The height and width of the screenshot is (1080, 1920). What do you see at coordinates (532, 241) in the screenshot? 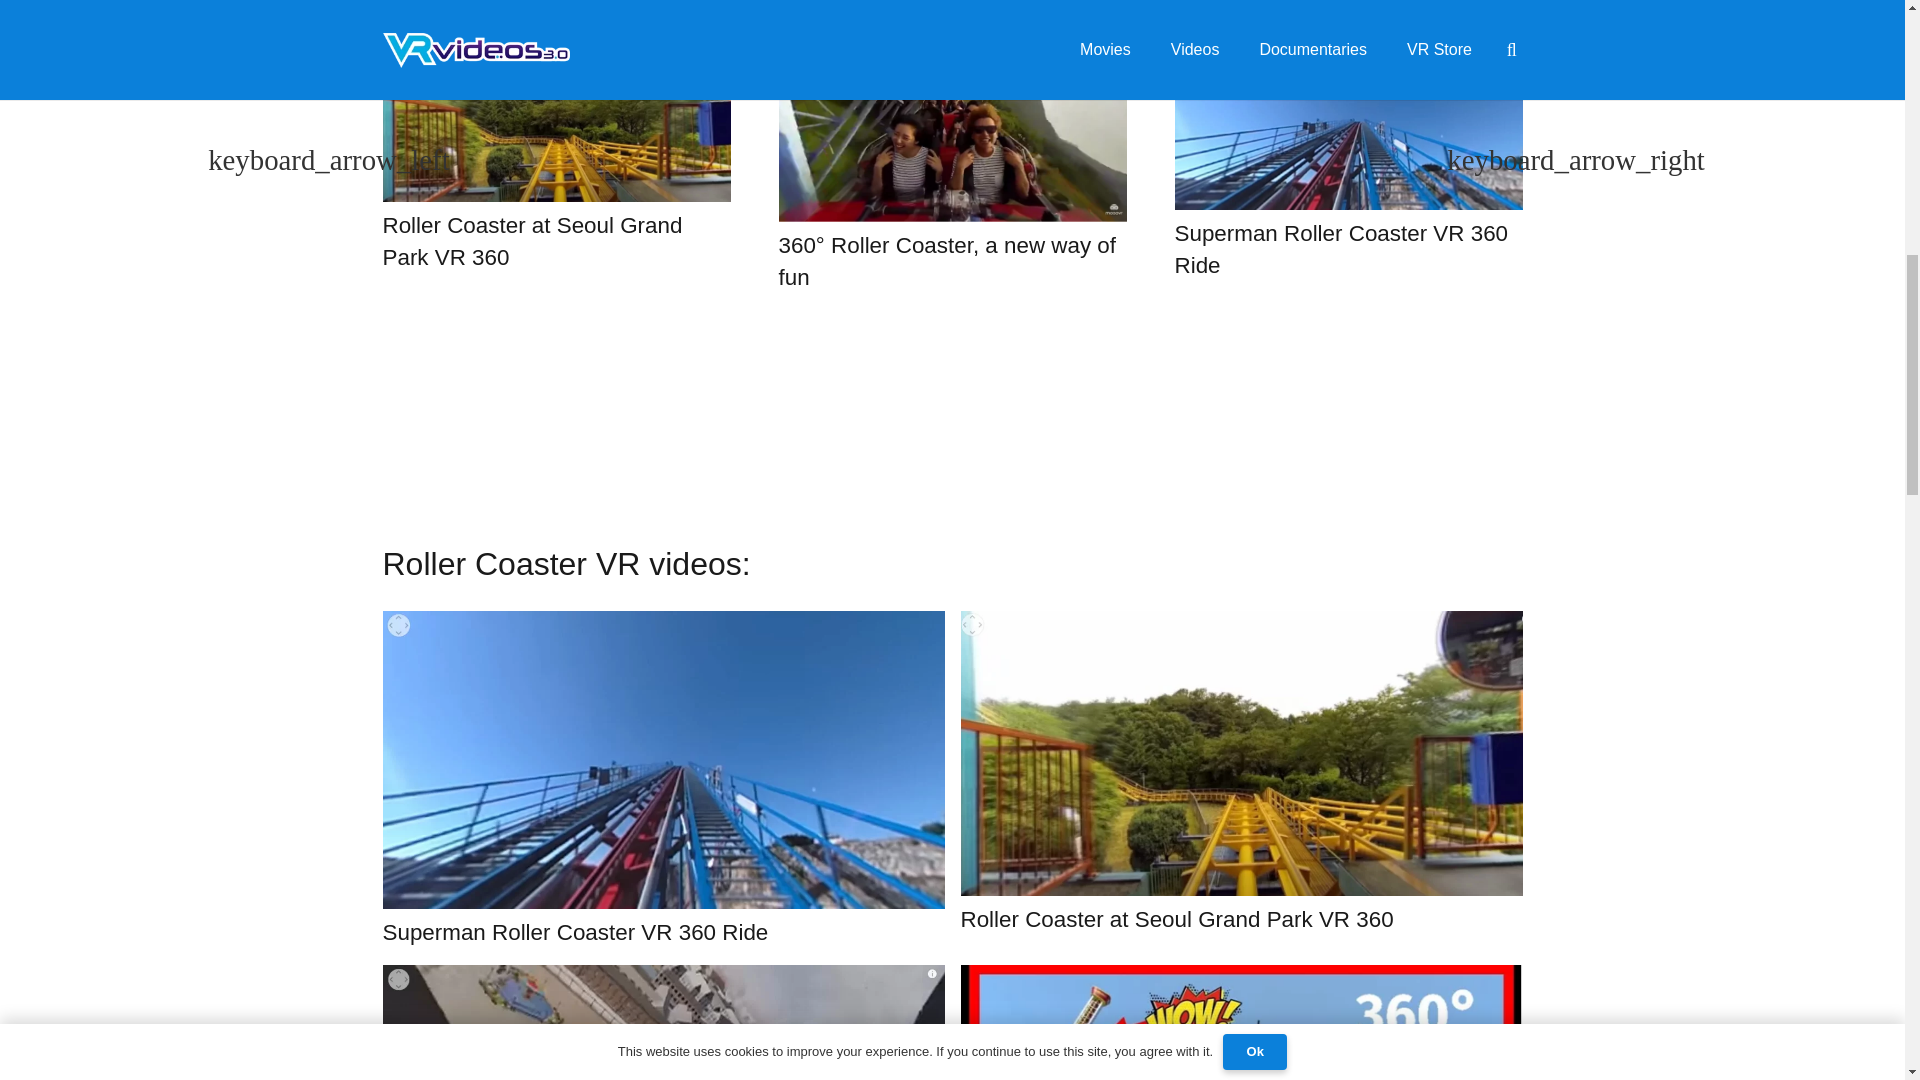
I see `Roller Coaster at Seoul Grand Park VR 360` at bounding box center [532, 241].